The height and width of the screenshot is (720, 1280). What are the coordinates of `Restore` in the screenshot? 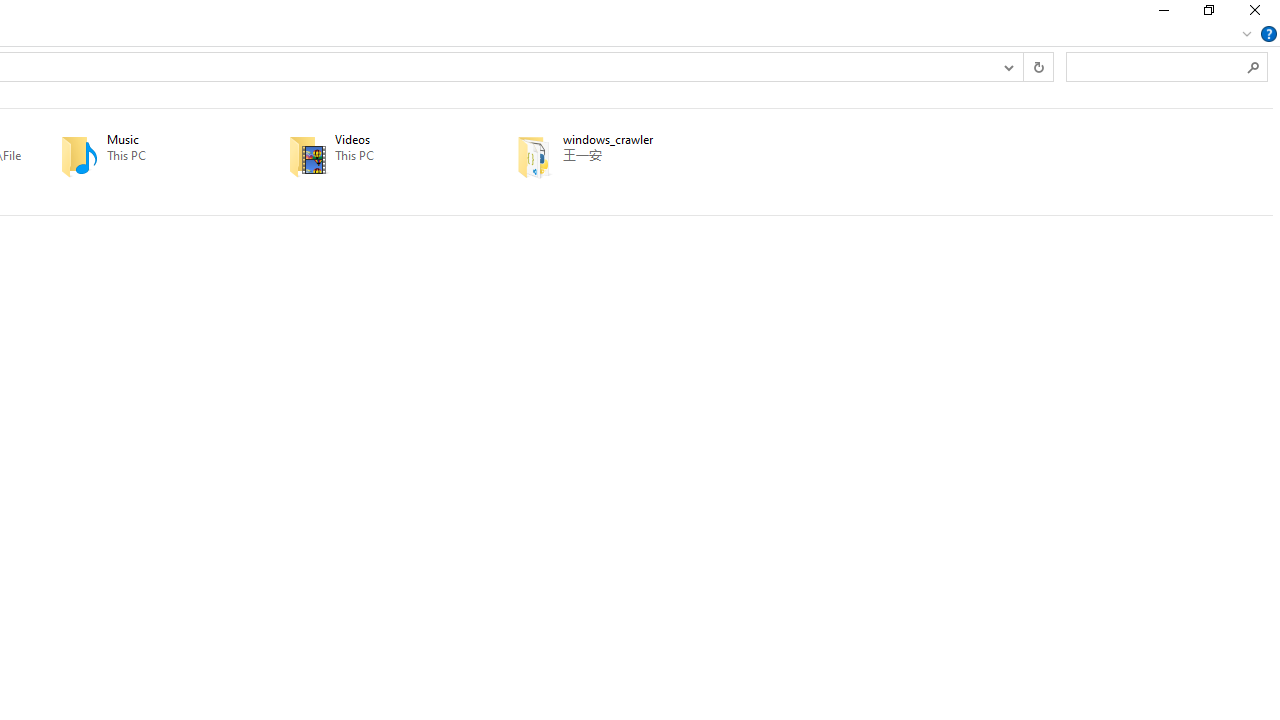 It's located at (1208, 14).